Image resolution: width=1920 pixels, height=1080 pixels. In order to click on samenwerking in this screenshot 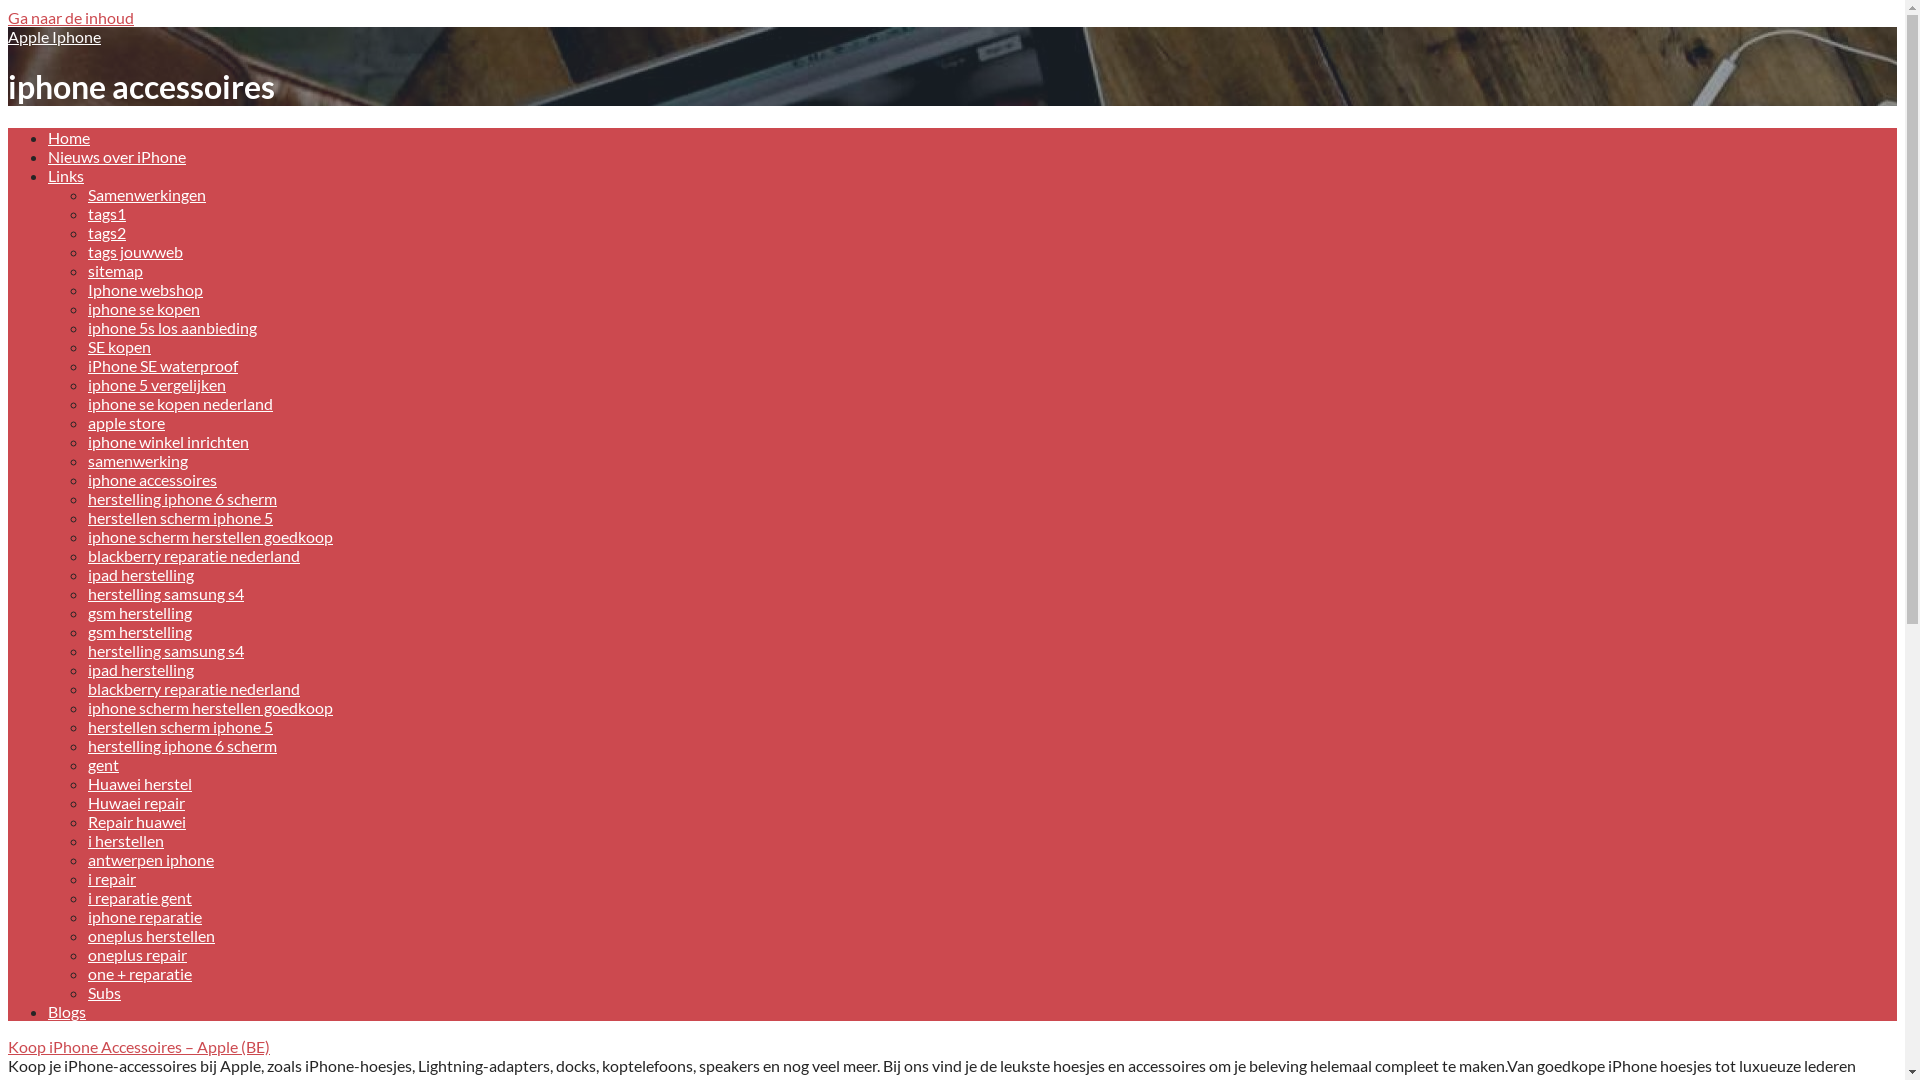, I will do `click(138, 460)`.